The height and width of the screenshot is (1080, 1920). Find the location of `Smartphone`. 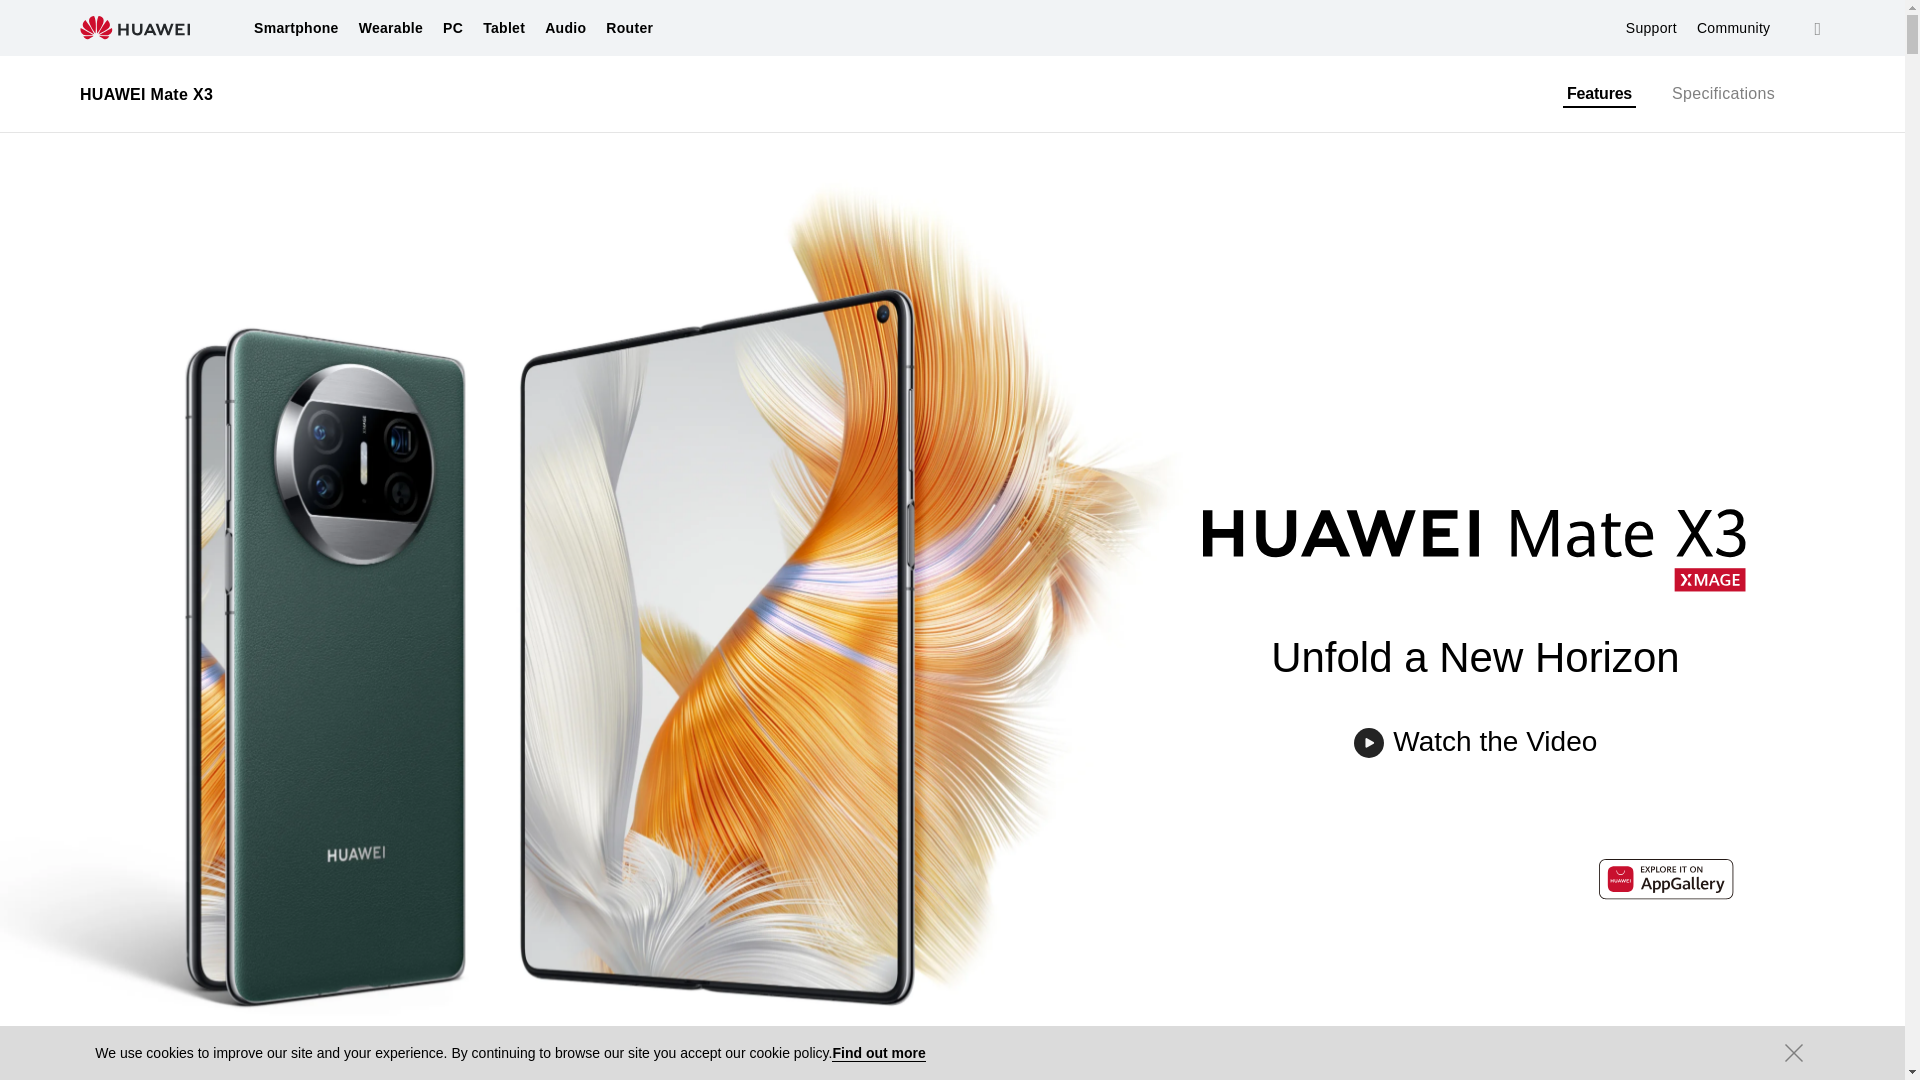

Smartphone is located at coordinates (296, 28).